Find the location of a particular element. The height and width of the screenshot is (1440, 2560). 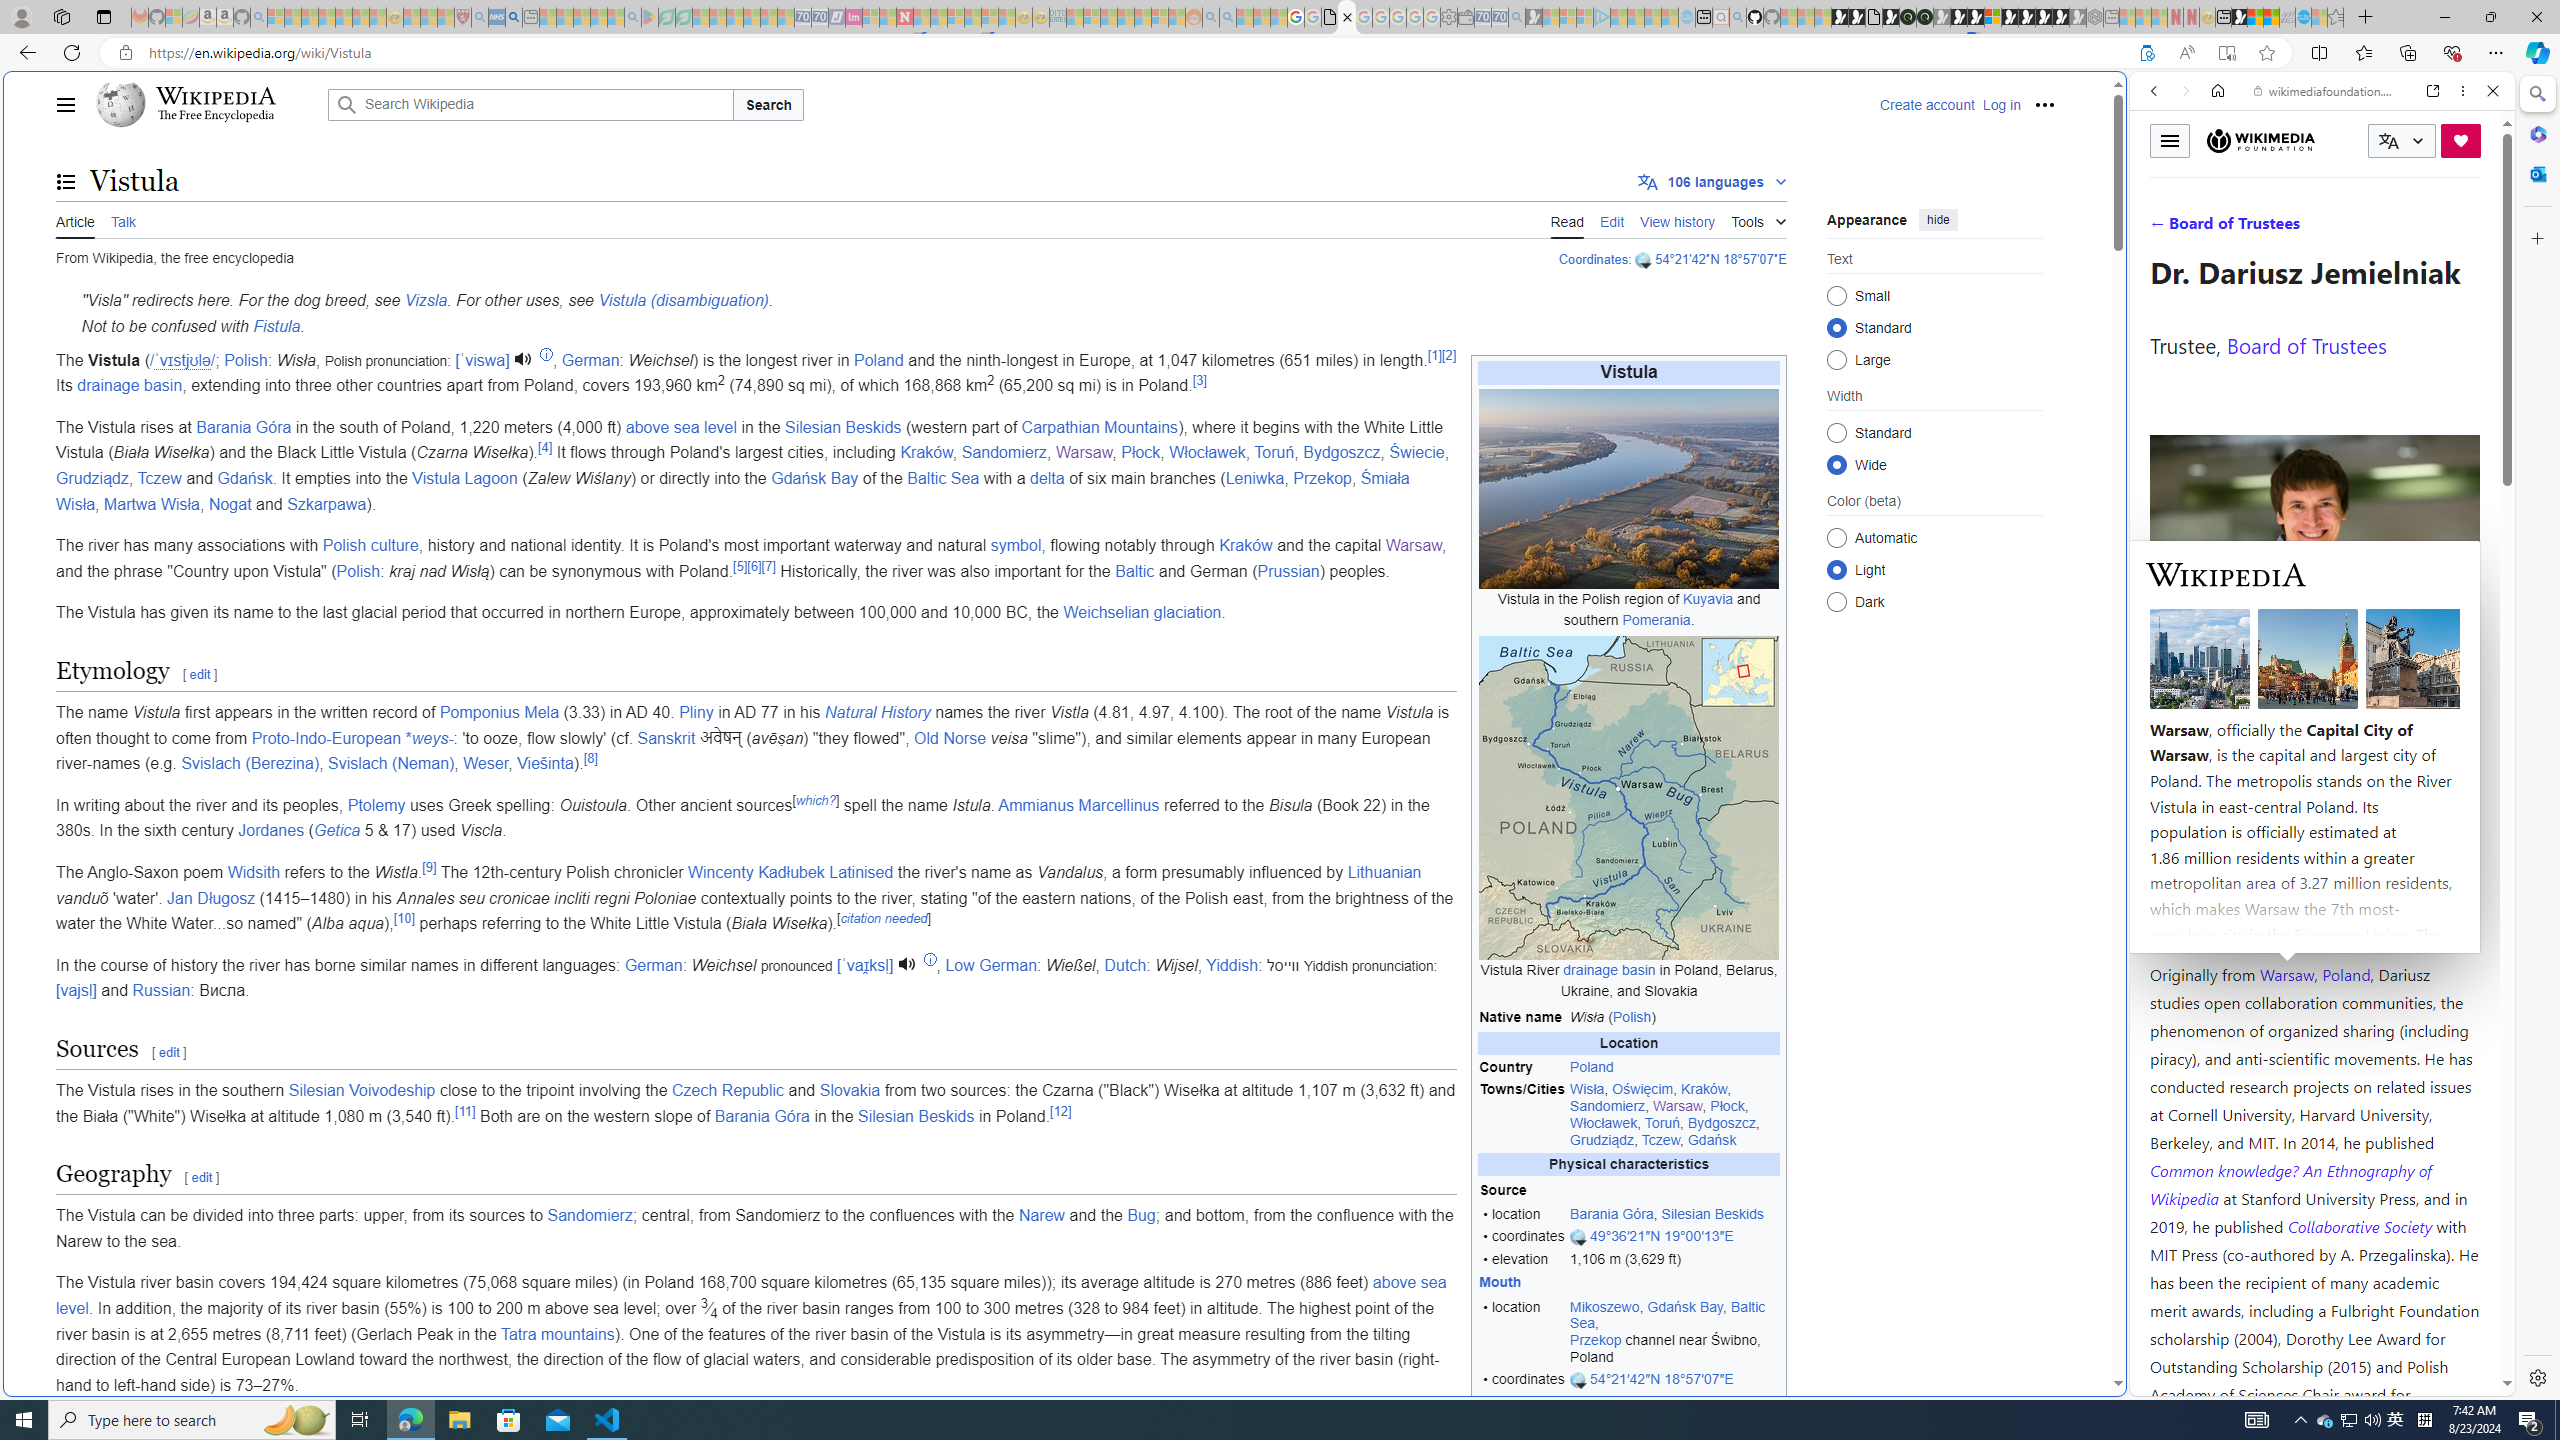

Large is located at coordinates (1836, 359).